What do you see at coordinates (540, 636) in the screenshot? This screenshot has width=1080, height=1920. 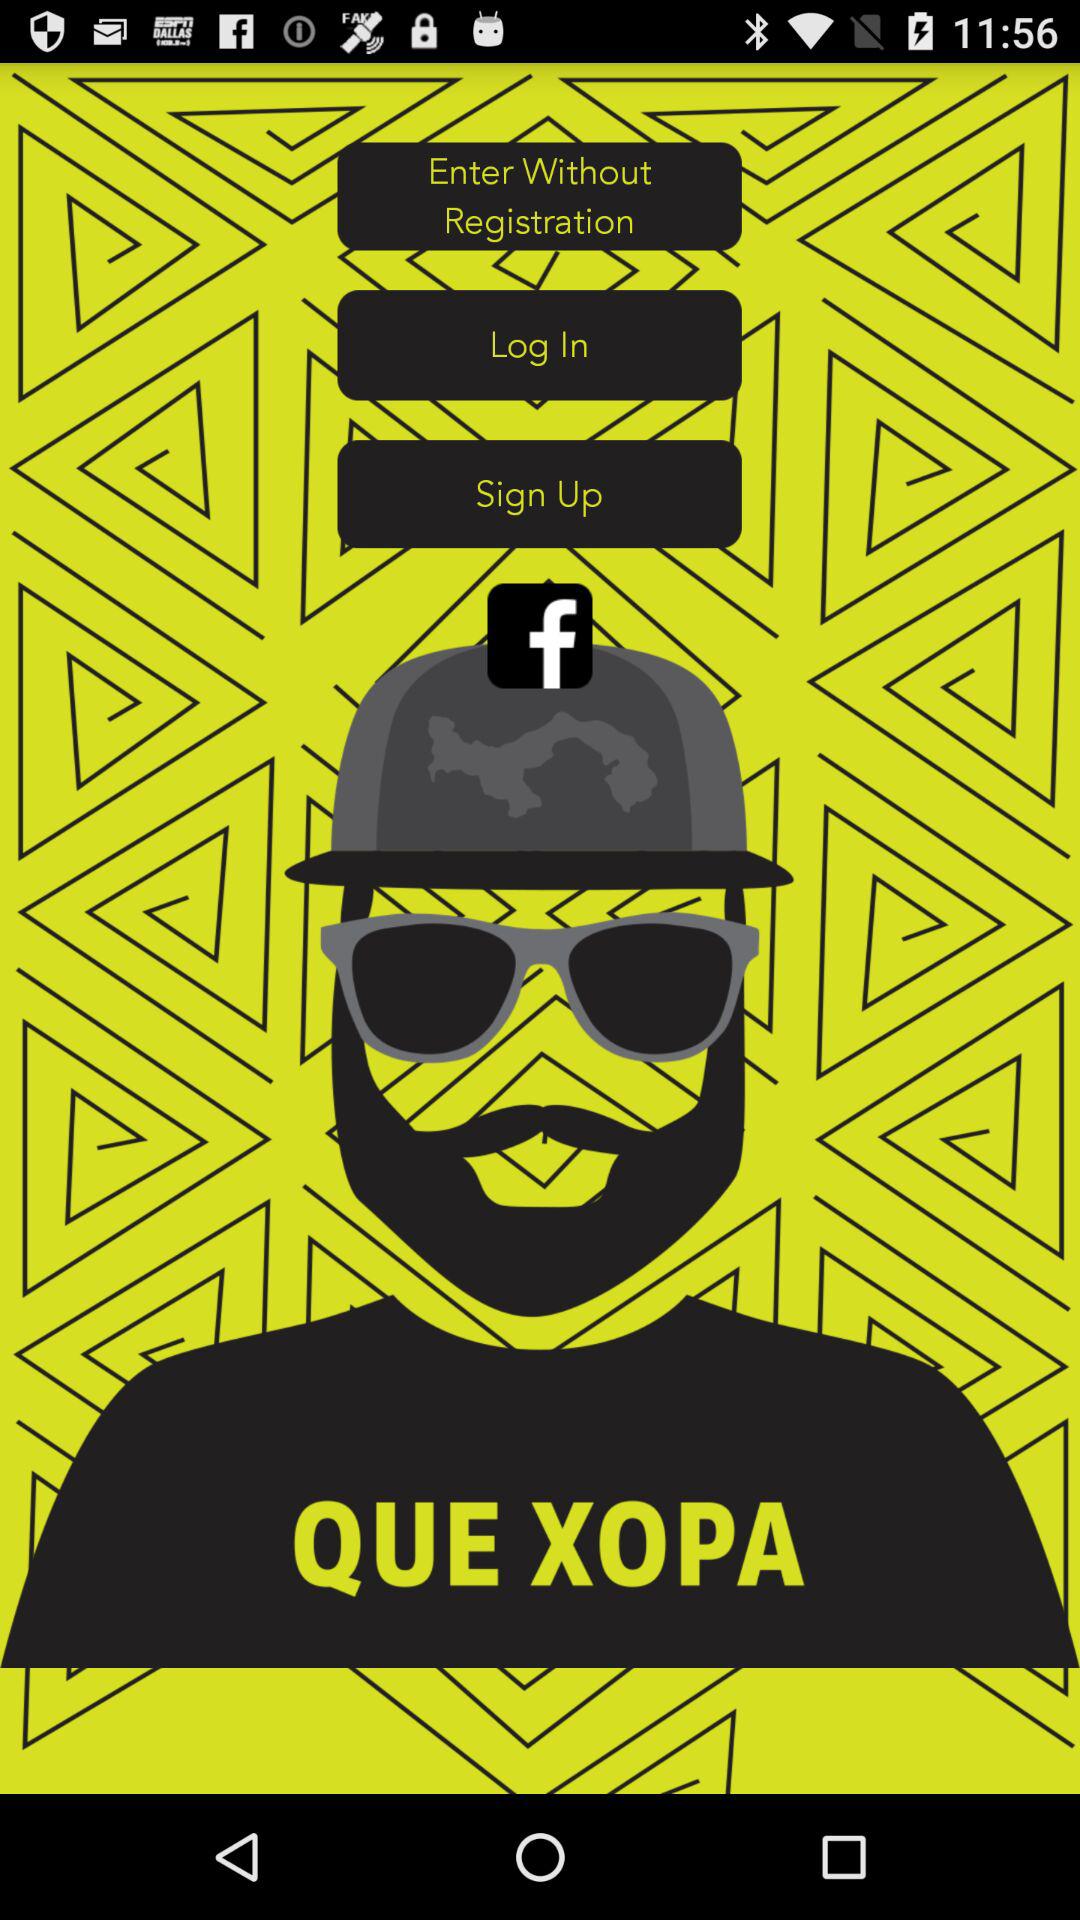 I see `face book log in button` at bounding box center [540, 636].